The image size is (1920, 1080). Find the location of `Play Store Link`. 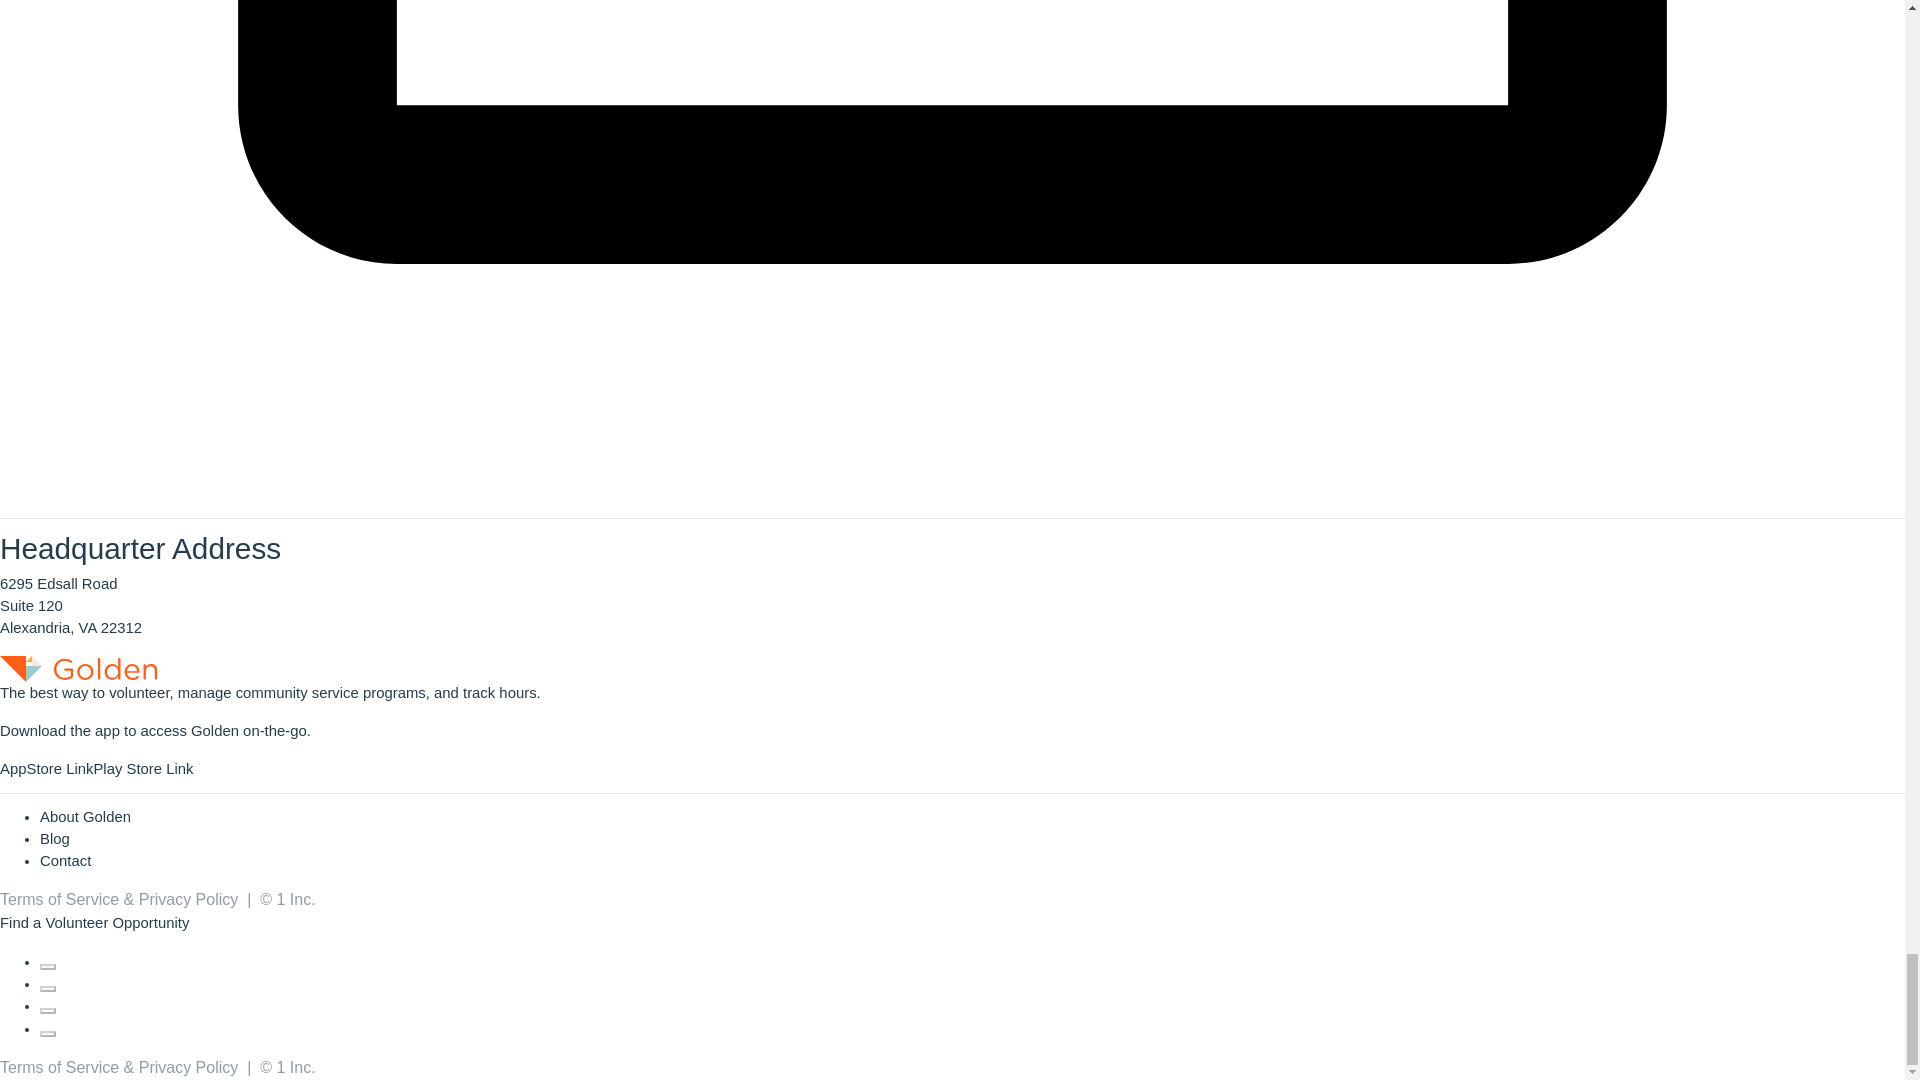

Play Store Link is located at coordinates (142, 768).